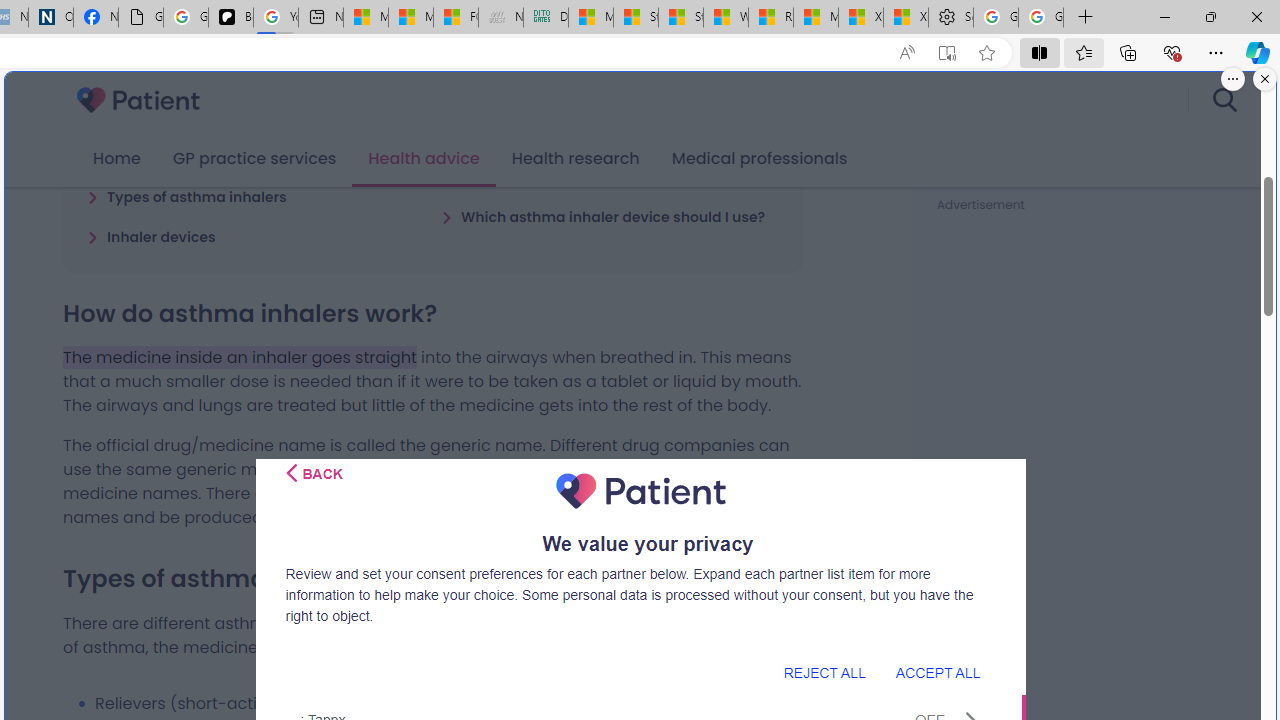 Image resolution: width=1280 pixels, height=720 pixels. Describe the element at coordinates (206, 156) in the screenshot. I see `How do asthma inhalers work?` at that location.